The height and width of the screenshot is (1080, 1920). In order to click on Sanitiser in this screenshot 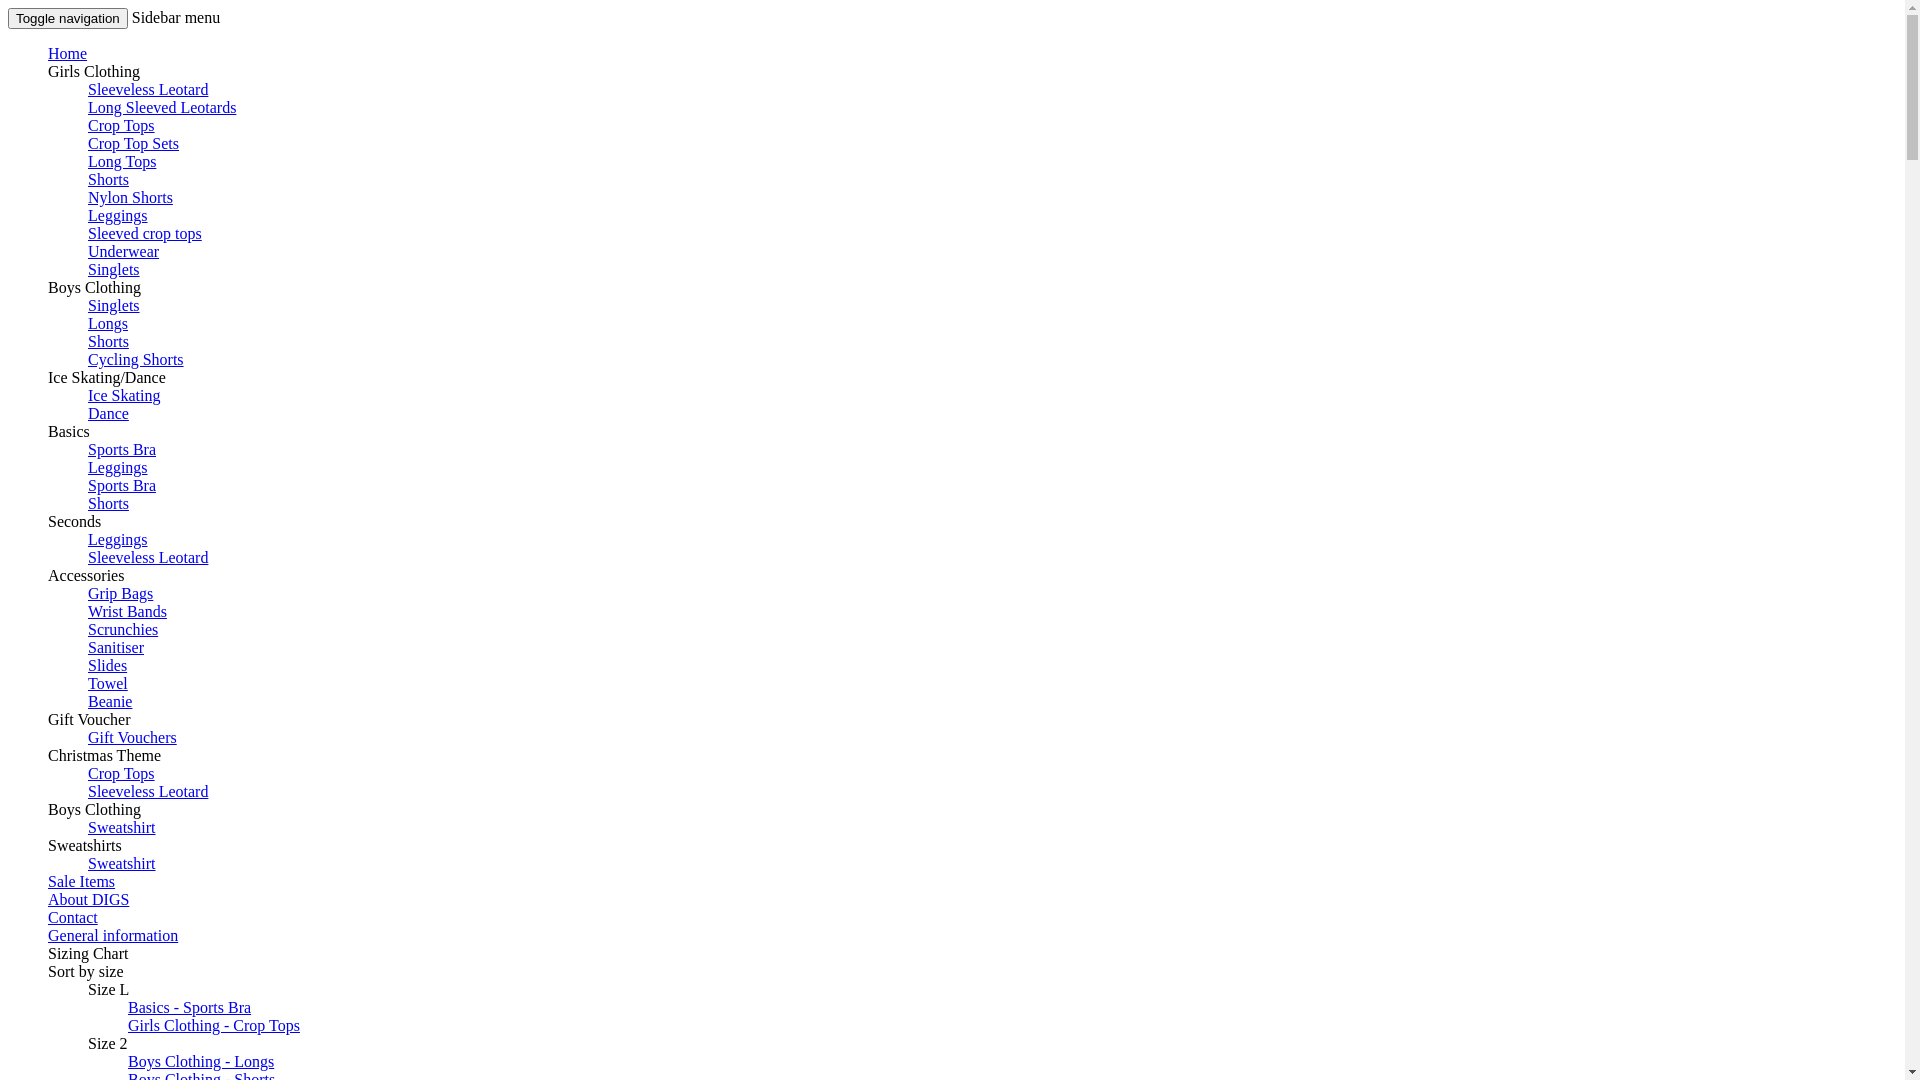, I will do `click(116, 648)`.